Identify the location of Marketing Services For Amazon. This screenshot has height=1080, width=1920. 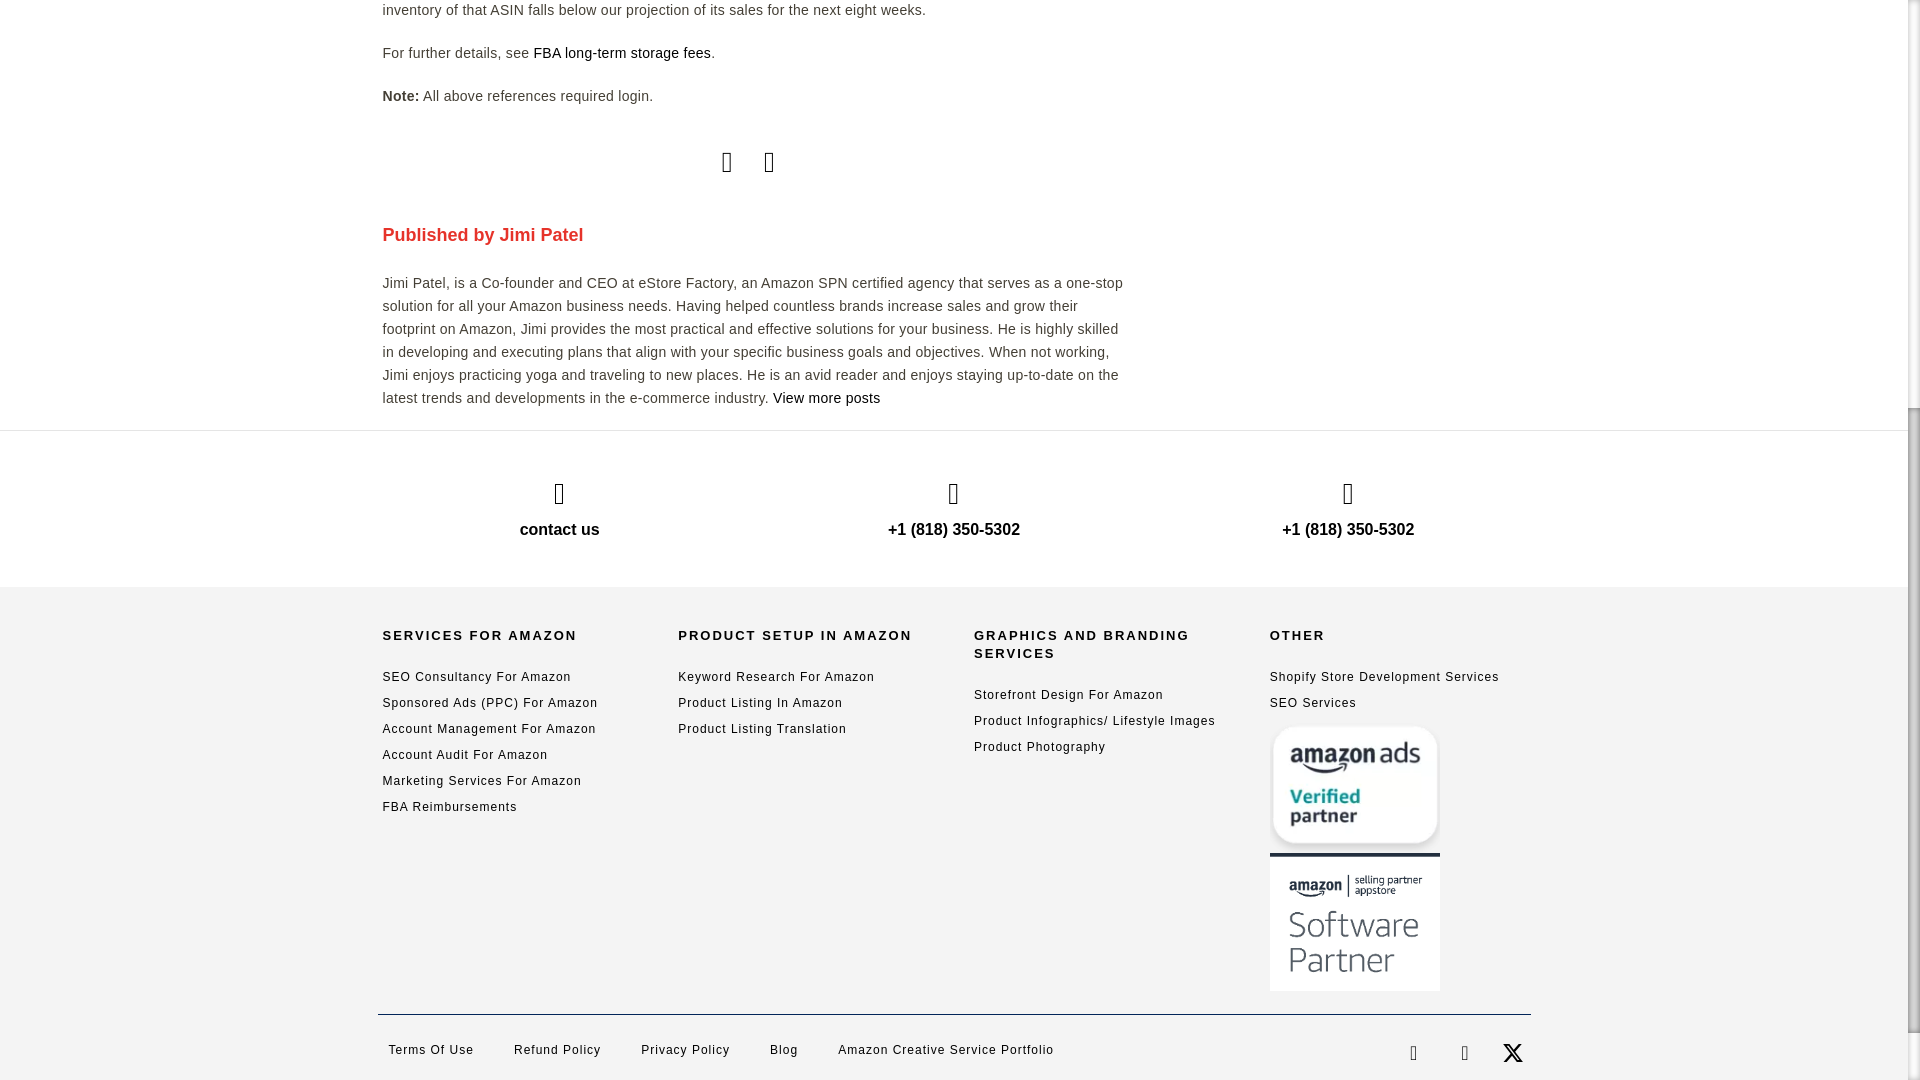
(482, 781).